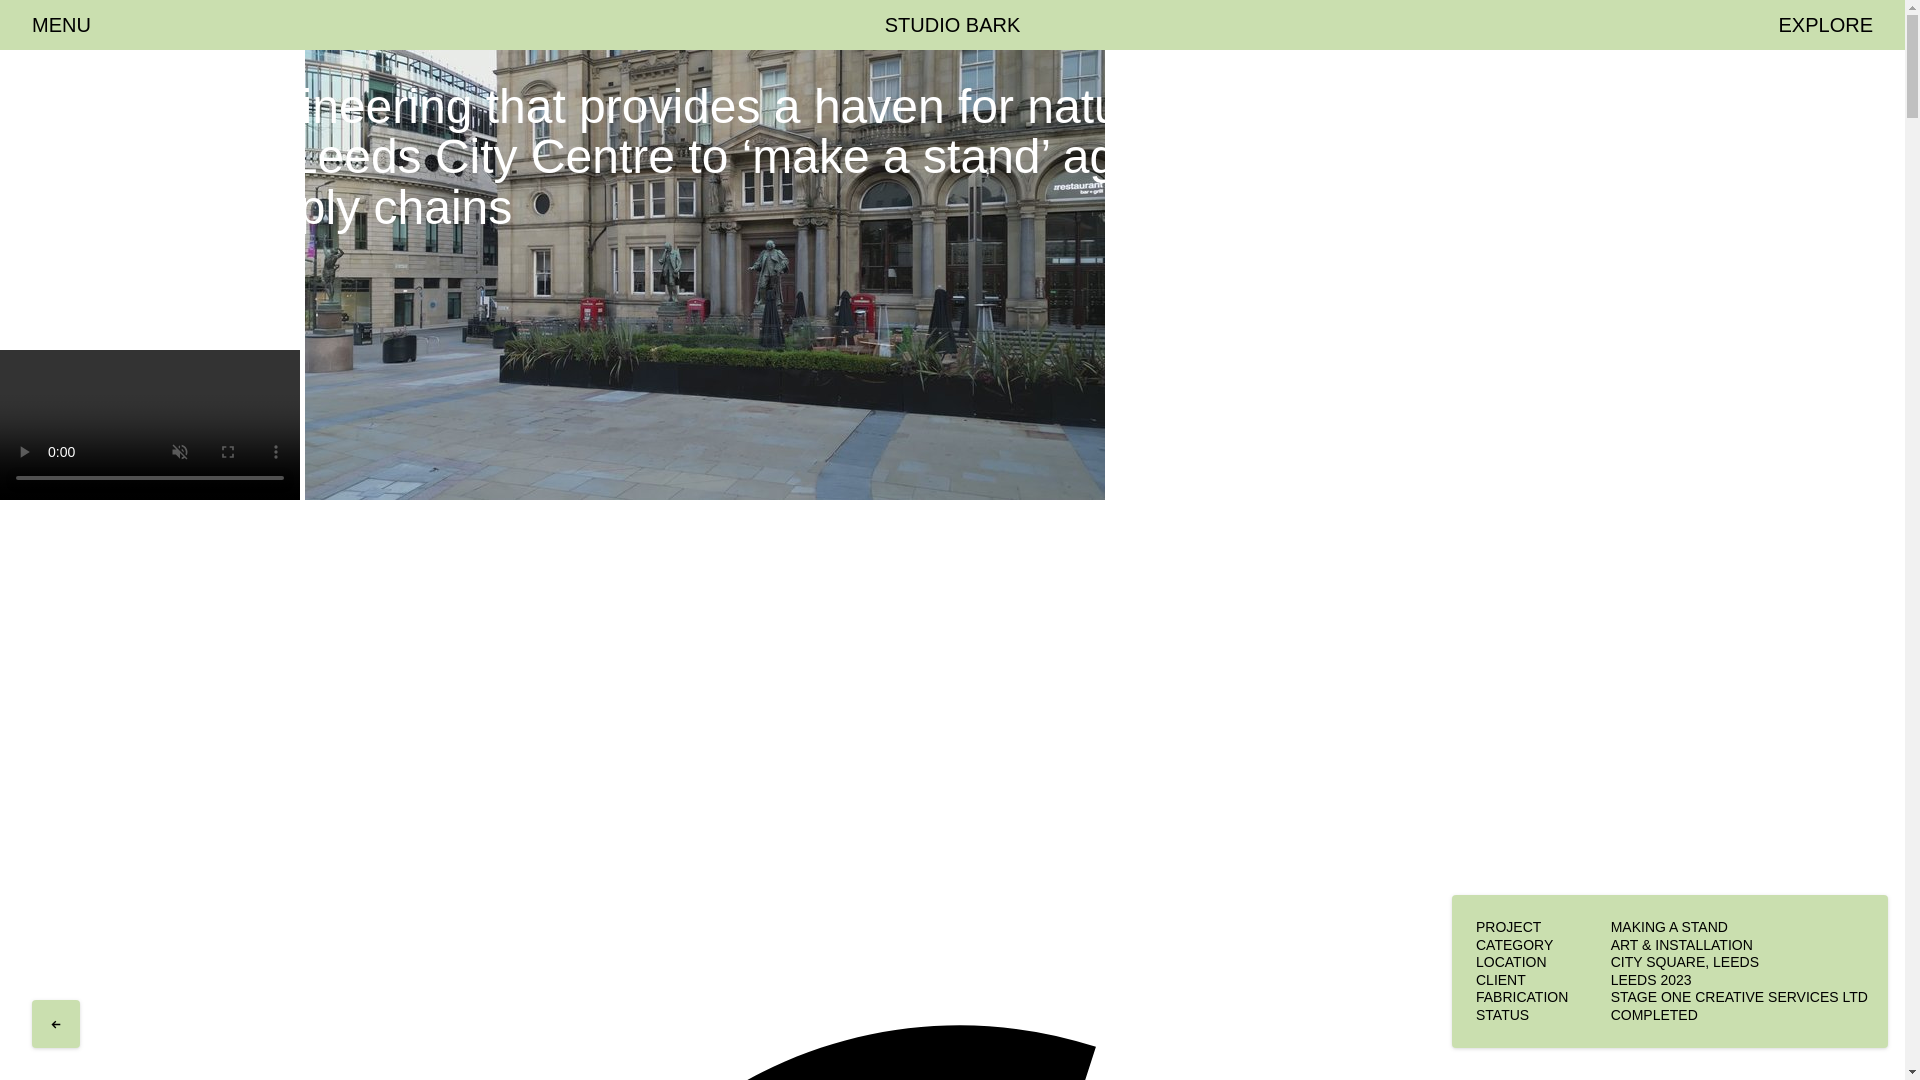  Describe the element at coordinates (1824, 25) in the screenshot. I see `EXPLORE` at that location.